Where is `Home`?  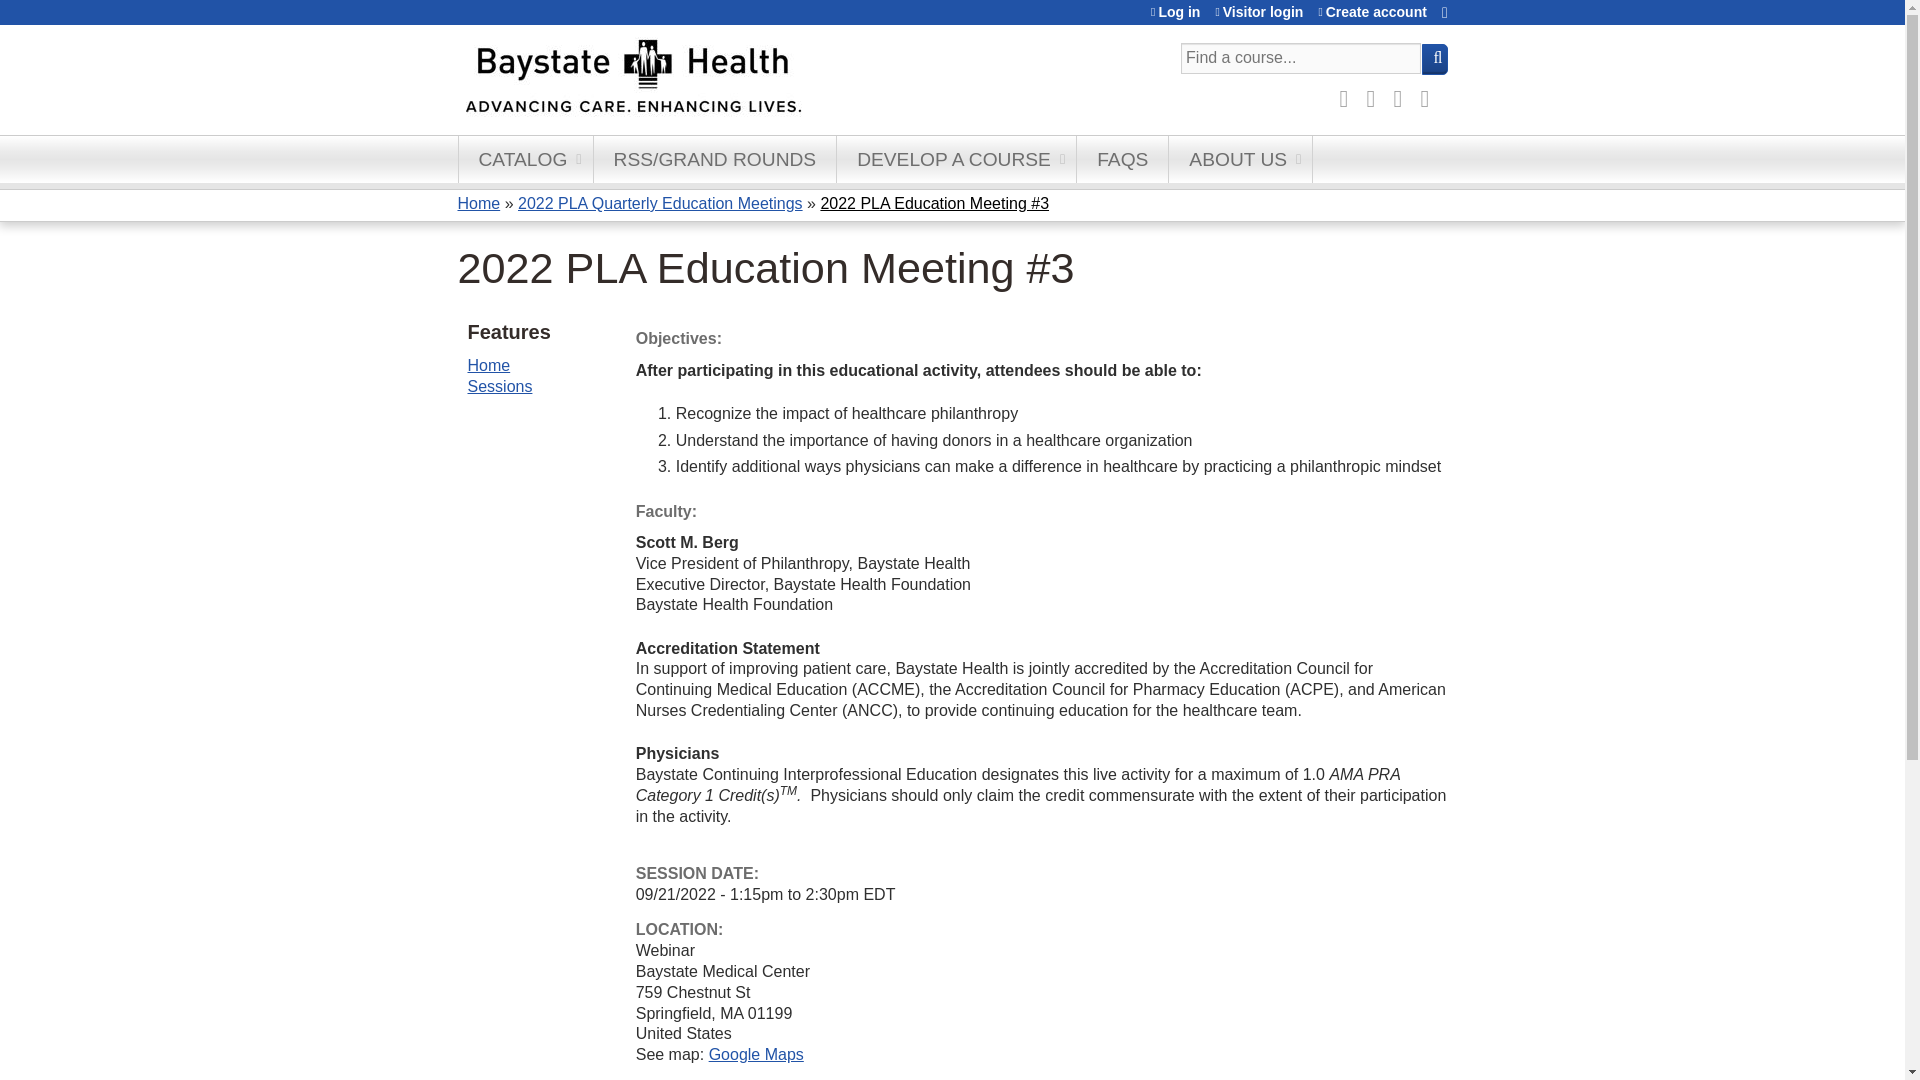
Home is located at coordinates (726, 80).